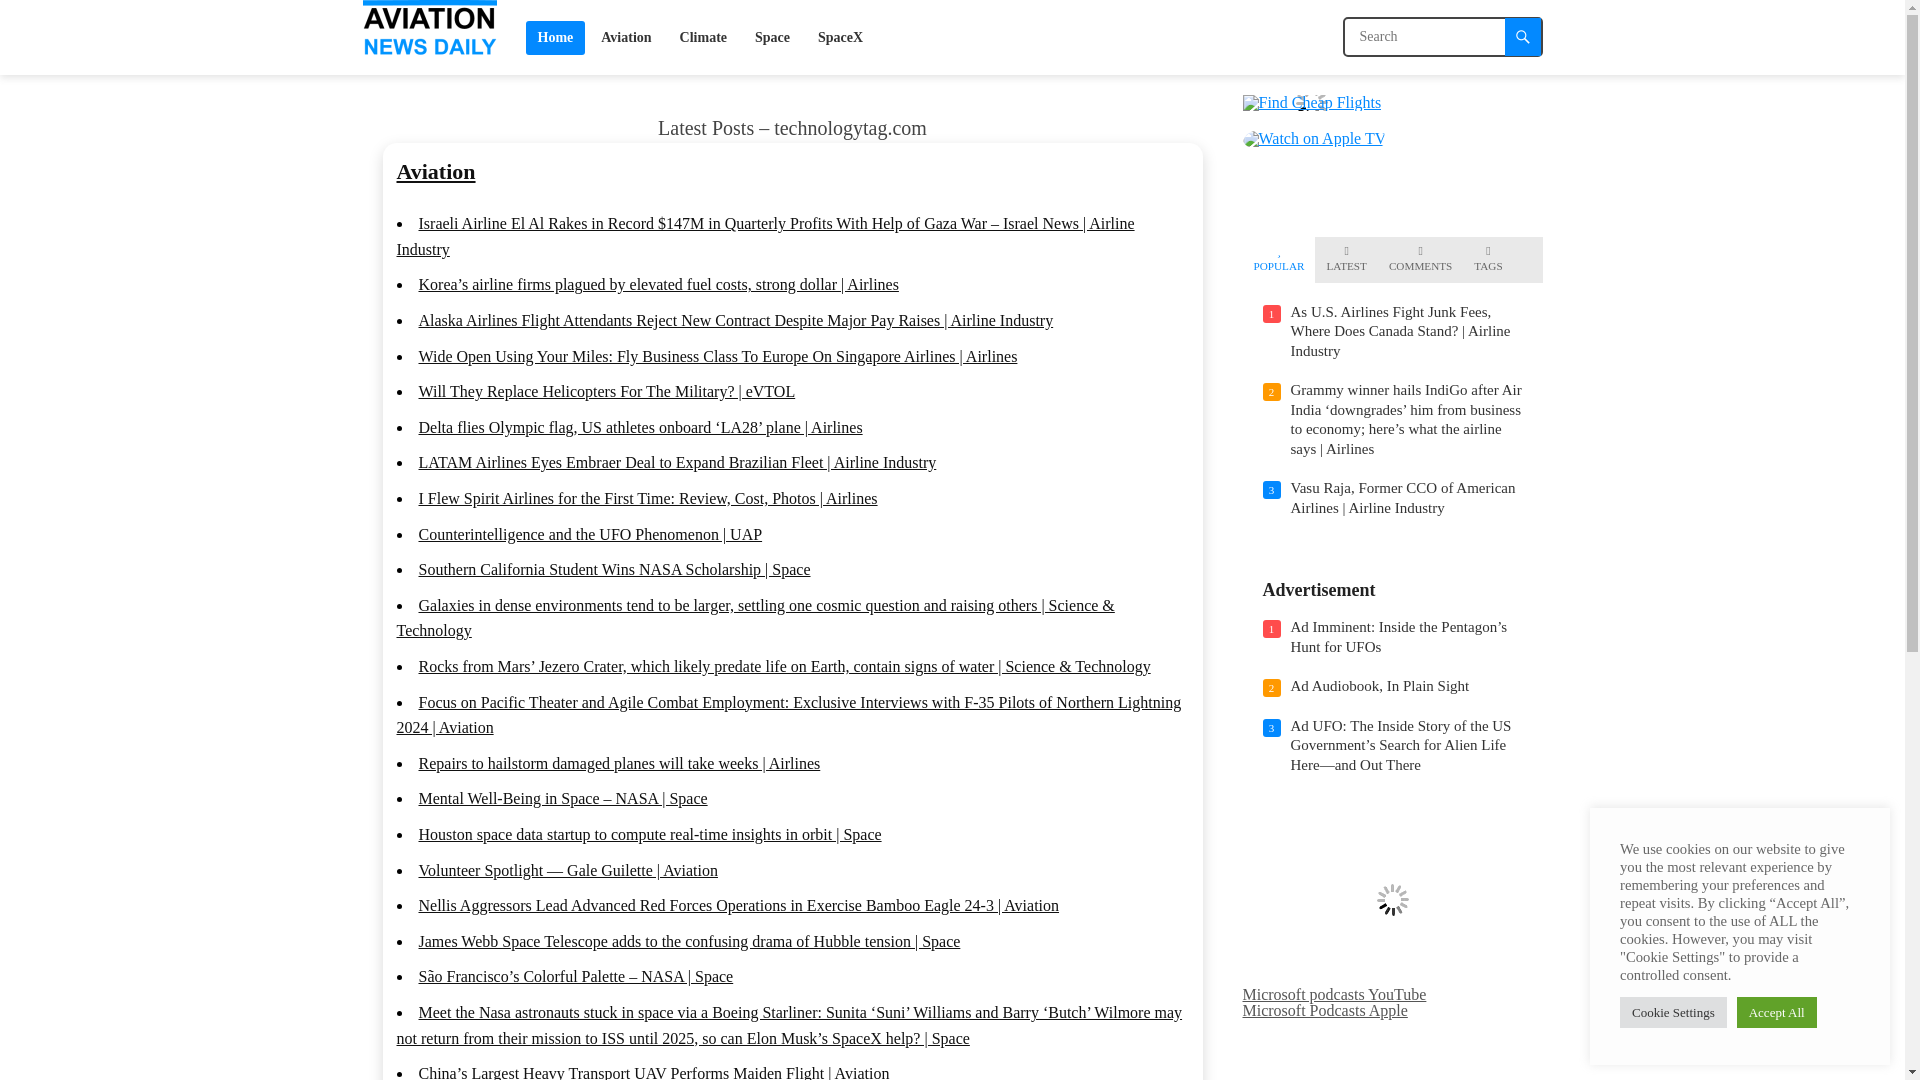 The image size is (1920, 1080). What do you see at coordinates (1279, 260) in the screenshot?
I see `Popular` at bounding box center [1279, 260].